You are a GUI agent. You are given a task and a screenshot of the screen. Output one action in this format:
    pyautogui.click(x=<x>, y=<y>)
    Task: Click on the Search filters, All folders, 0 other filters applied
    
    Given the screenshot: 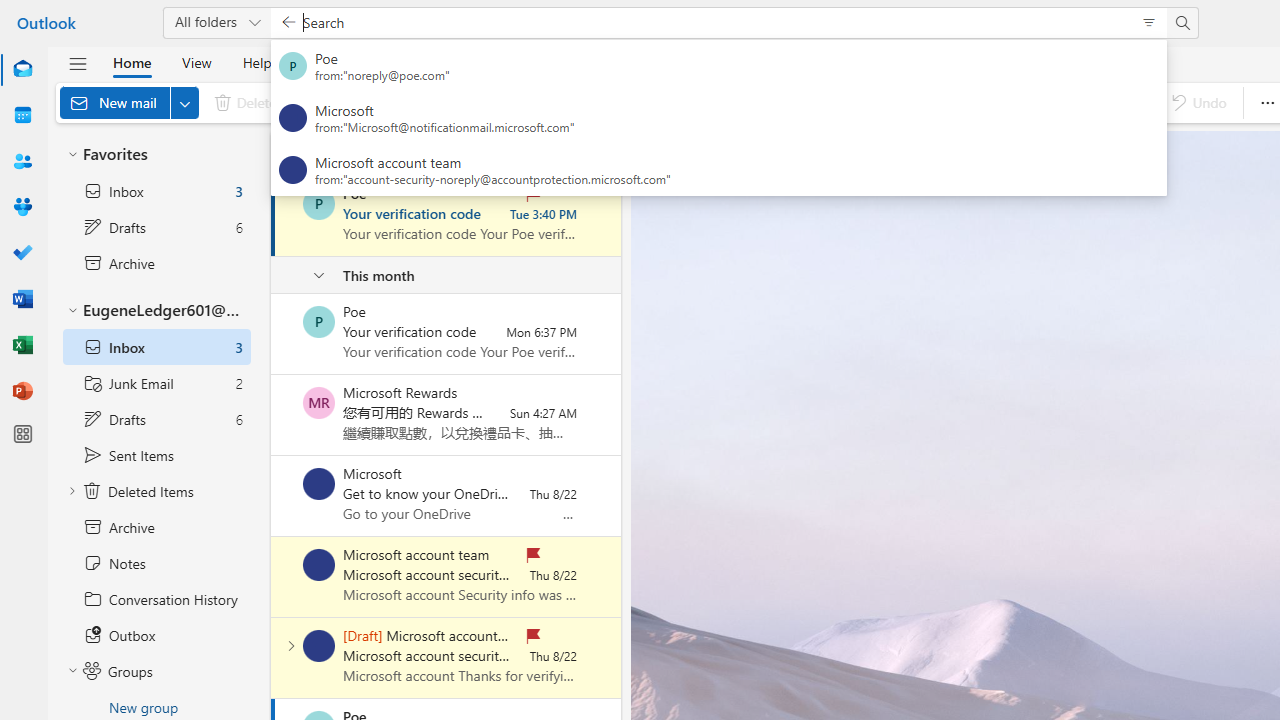 What is the action you would take?
    pyautogui.click(x=1148, y=22)
    